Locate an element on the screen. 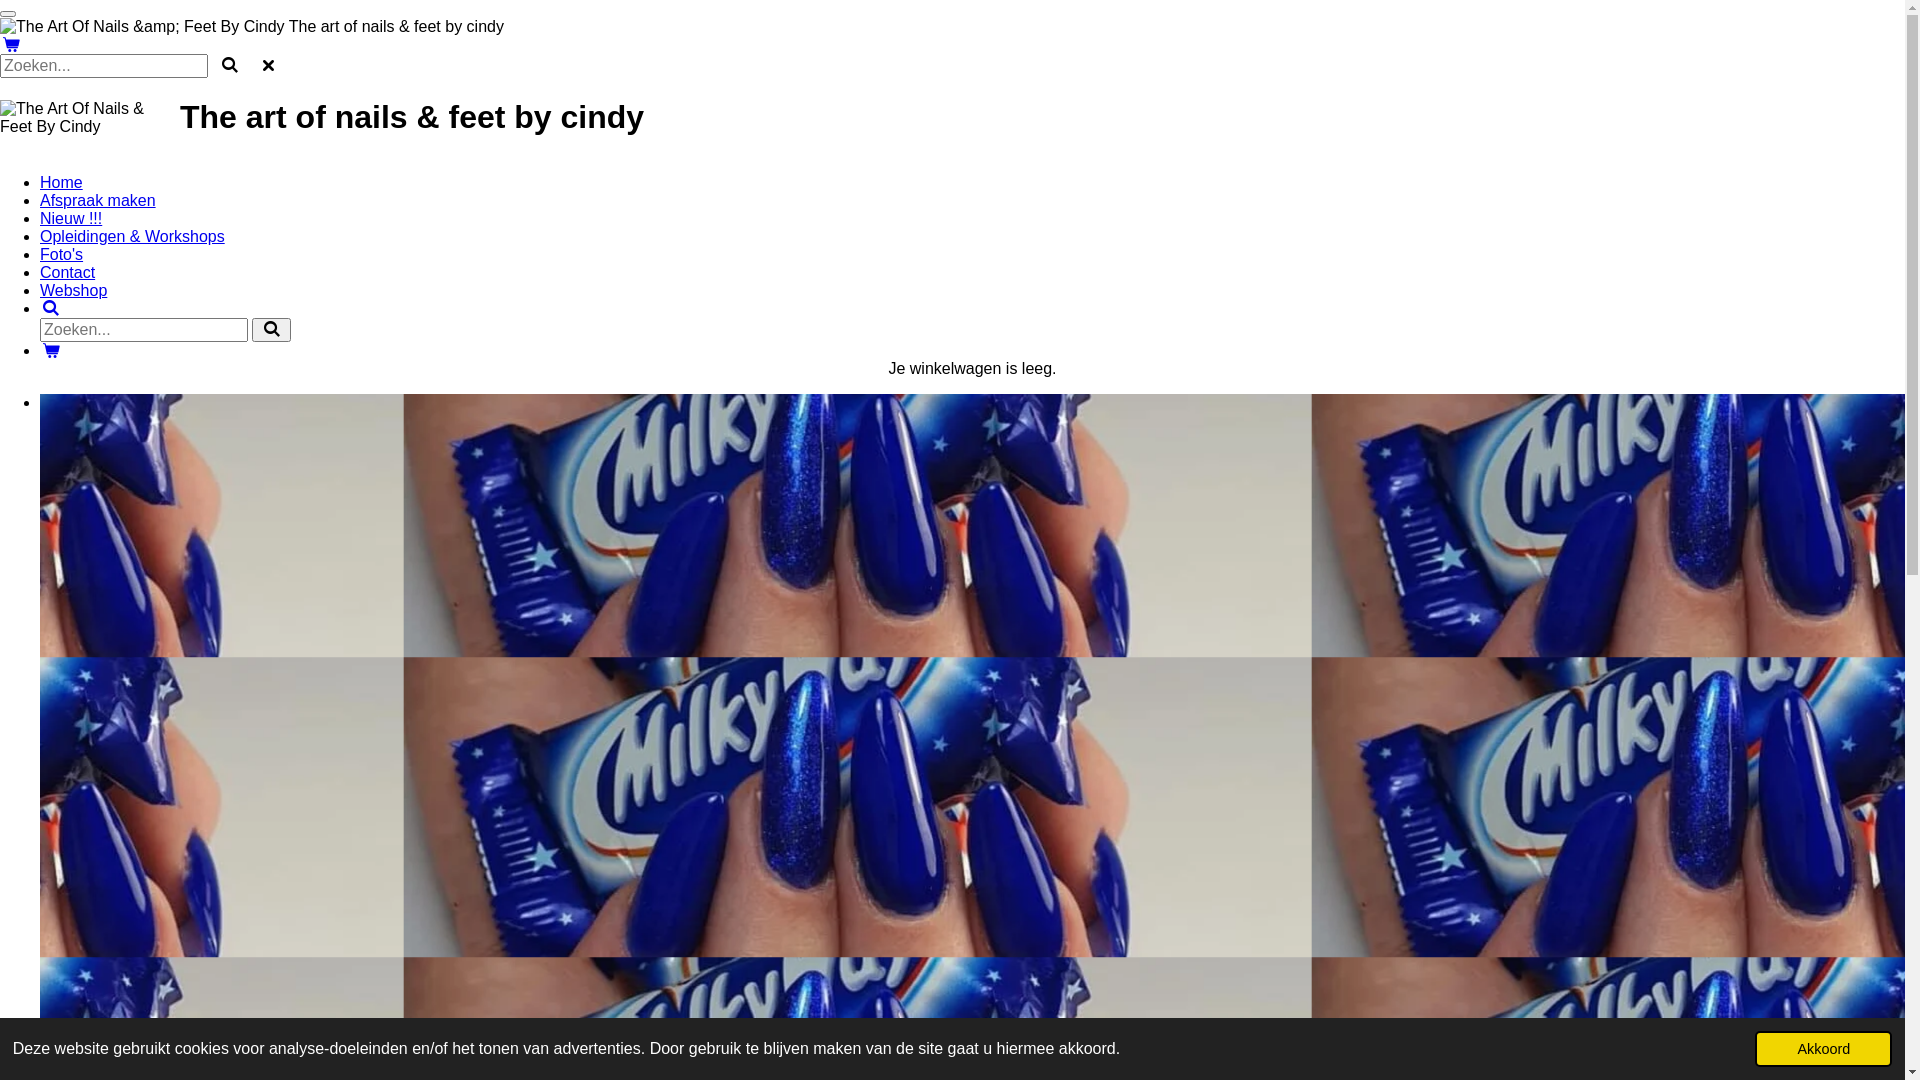 This screenshot has width=1920, height=1080. Nieuw !!! is located at coordinates (71, 218).